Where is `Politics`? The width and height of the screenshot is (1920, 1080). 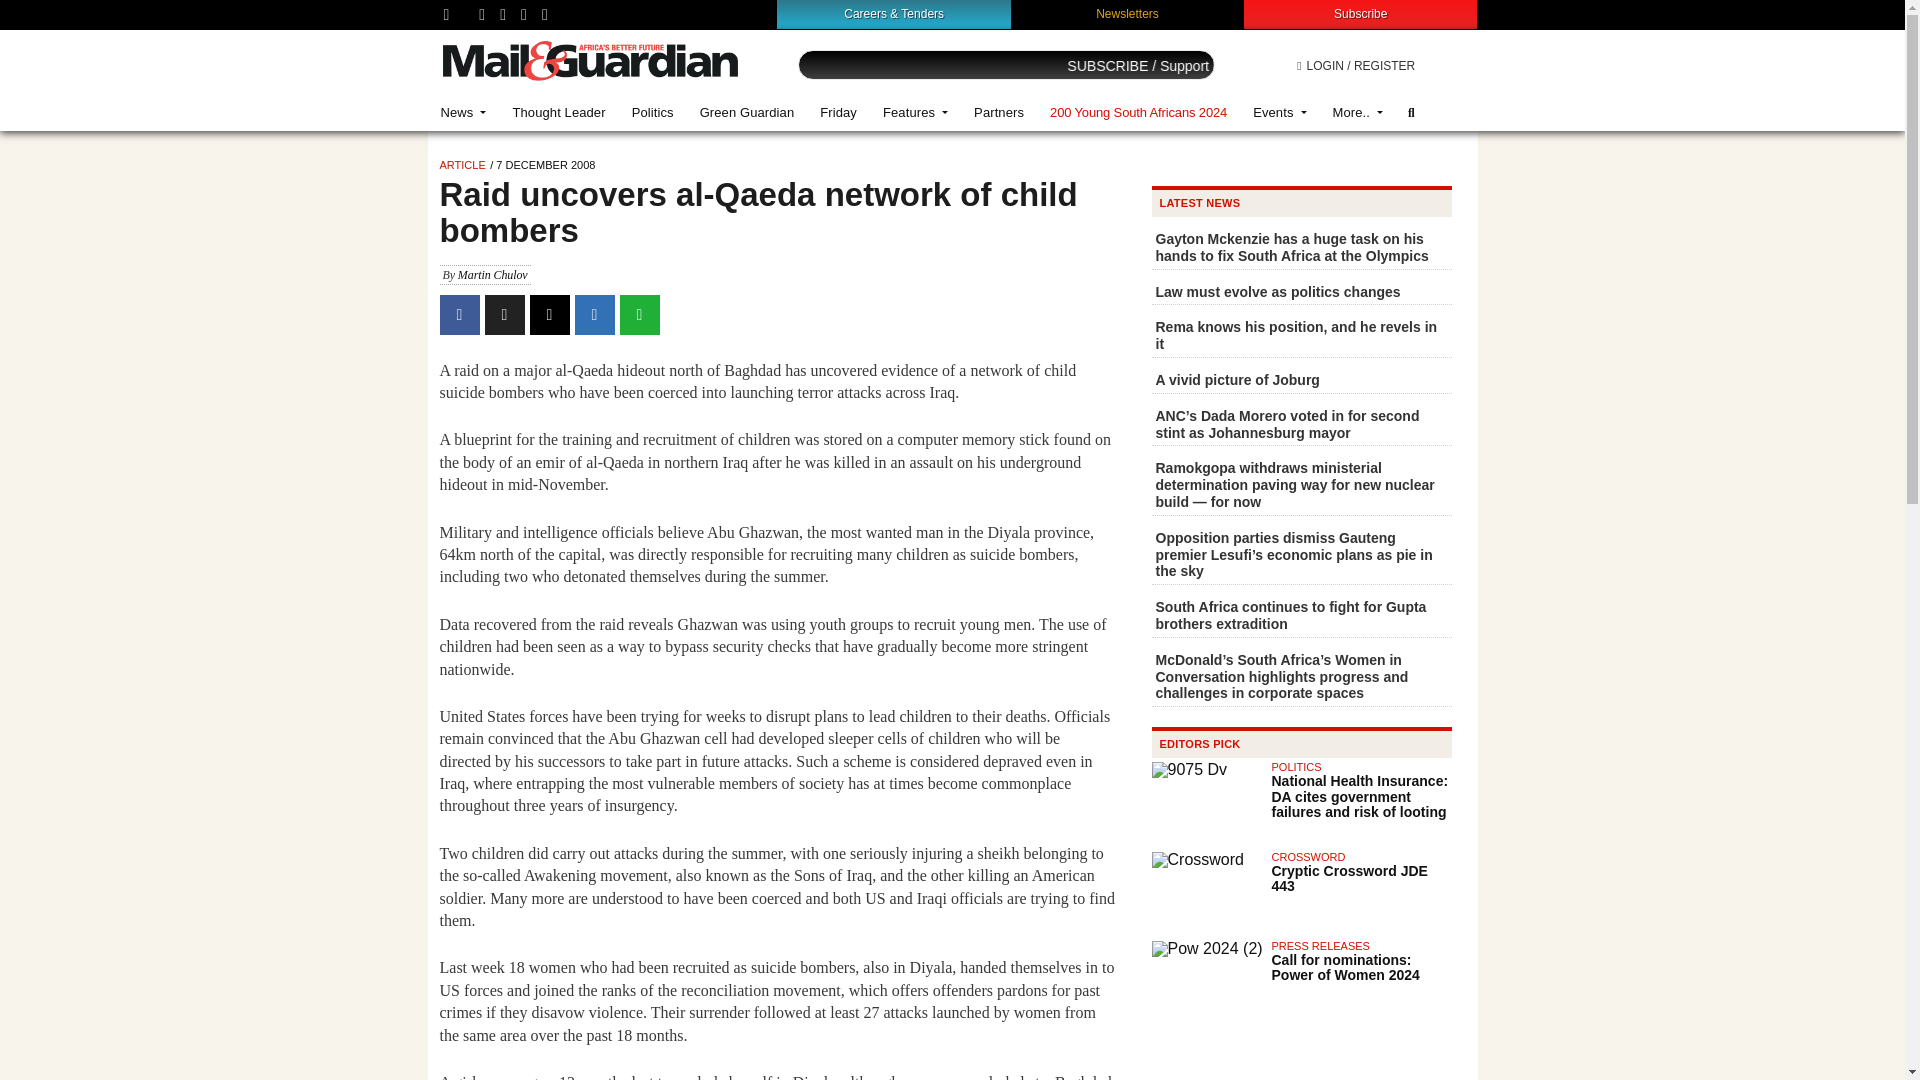
Politics is located at coordinates (652, 112).